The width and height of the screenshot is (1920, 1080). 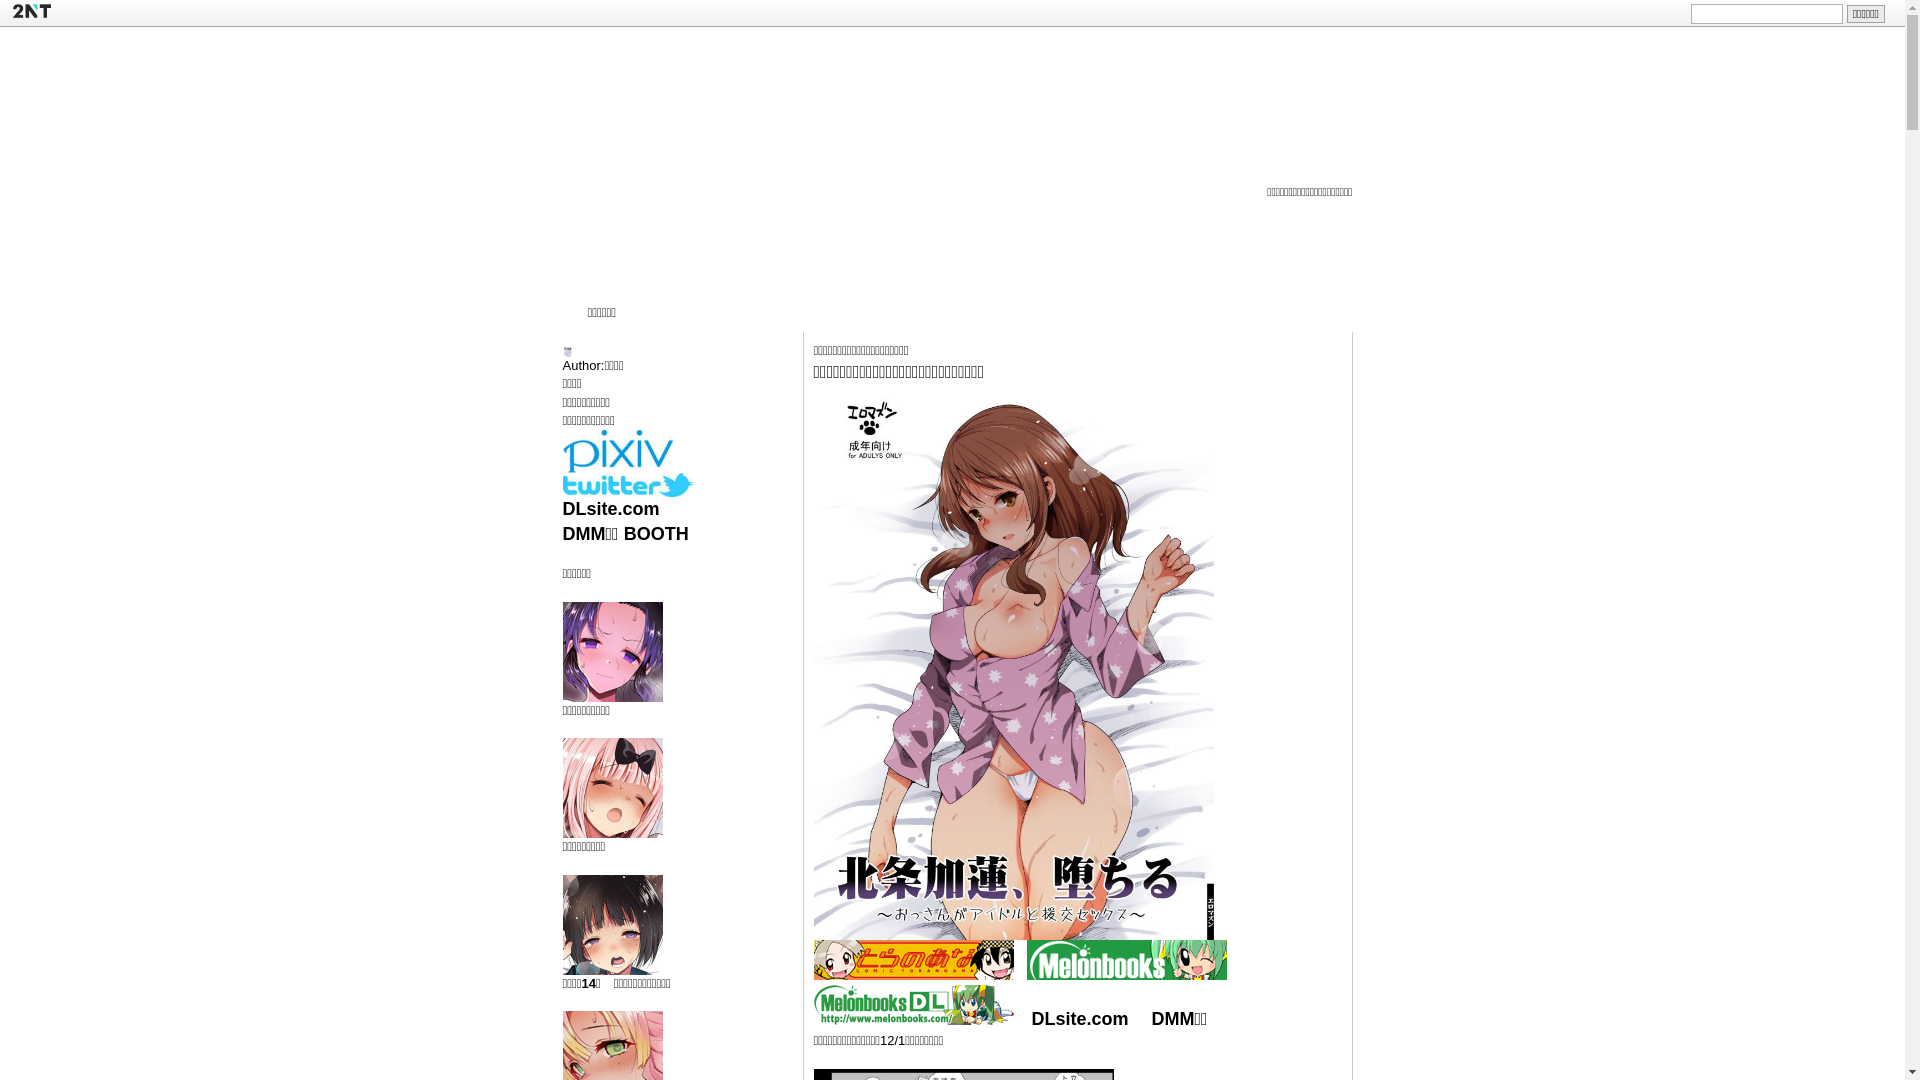 What do you see at coordinates (610, 509) in the screenshot?
I see `DLsite.com` at bounding box center [610, 509].